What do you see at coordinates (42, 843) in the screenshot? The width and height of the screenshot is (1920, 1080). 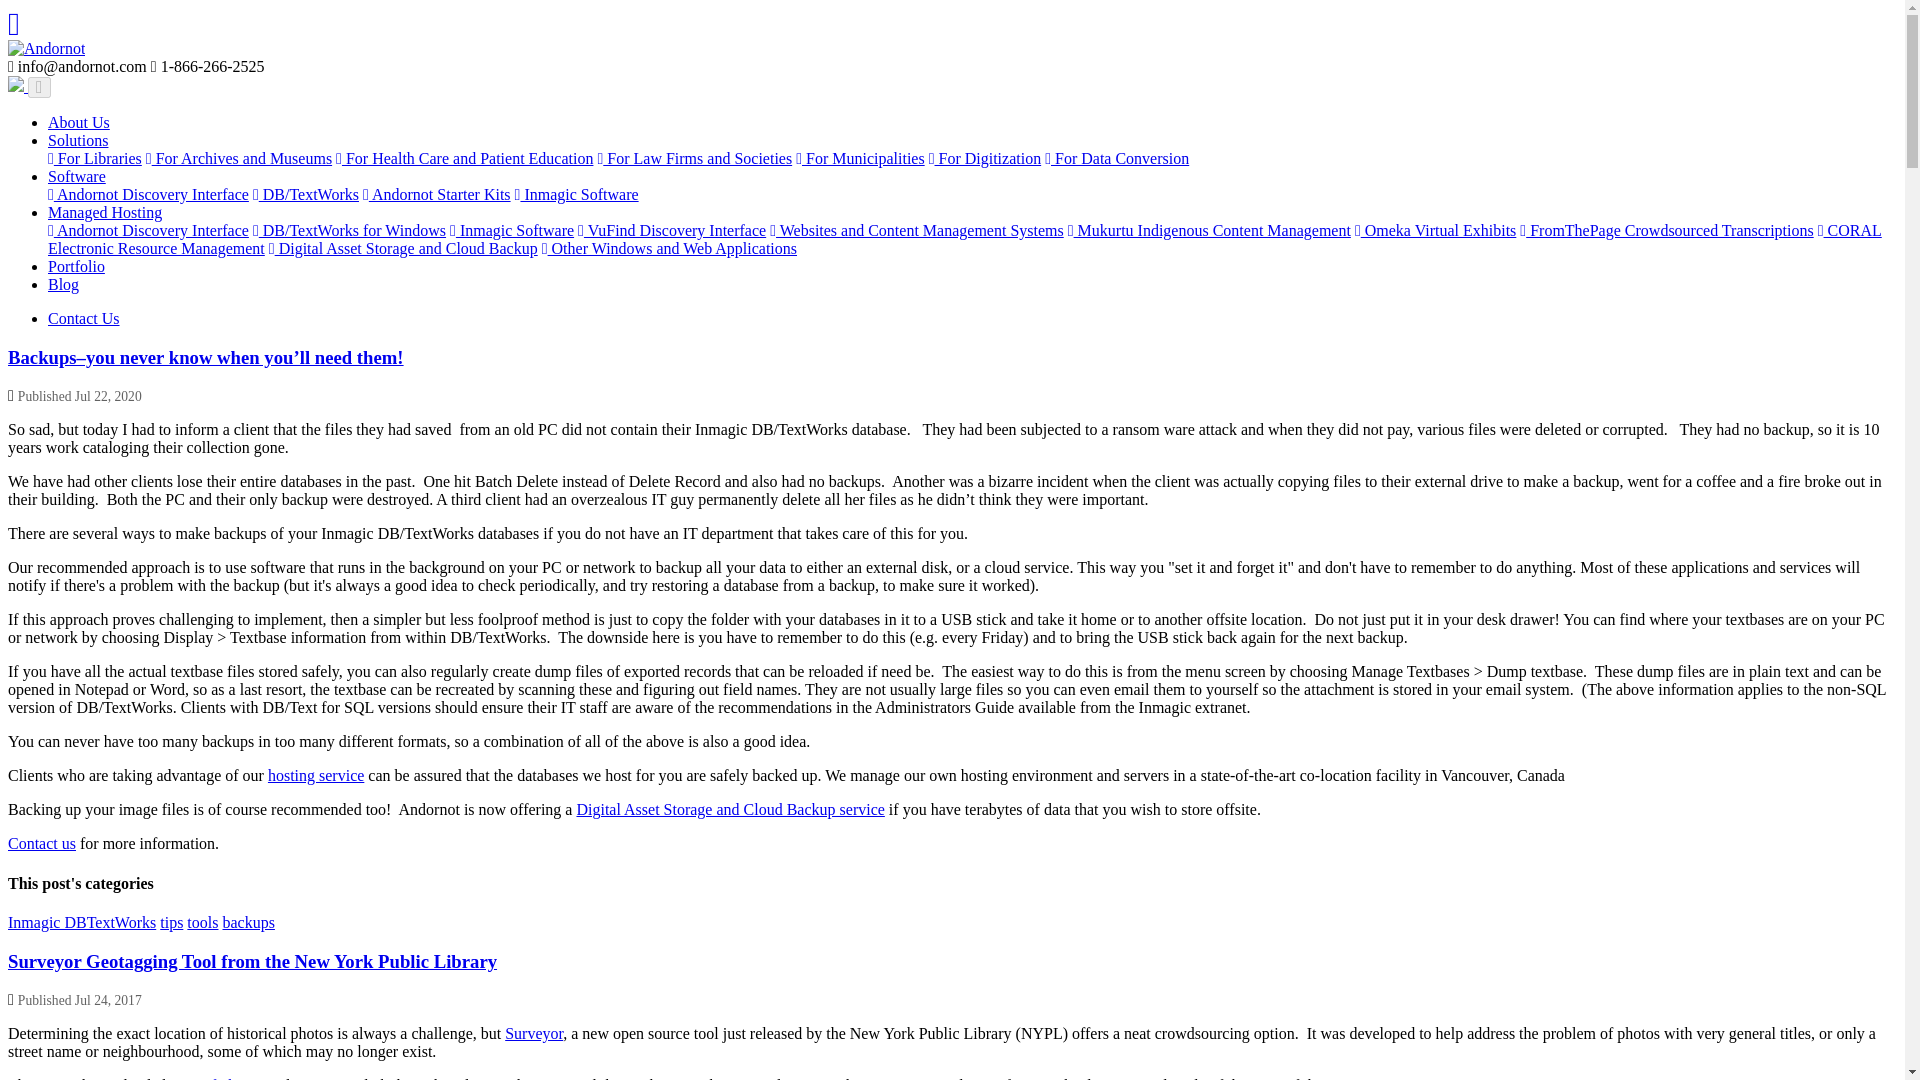 I see `Contact us` at bounding box center [42, 843].